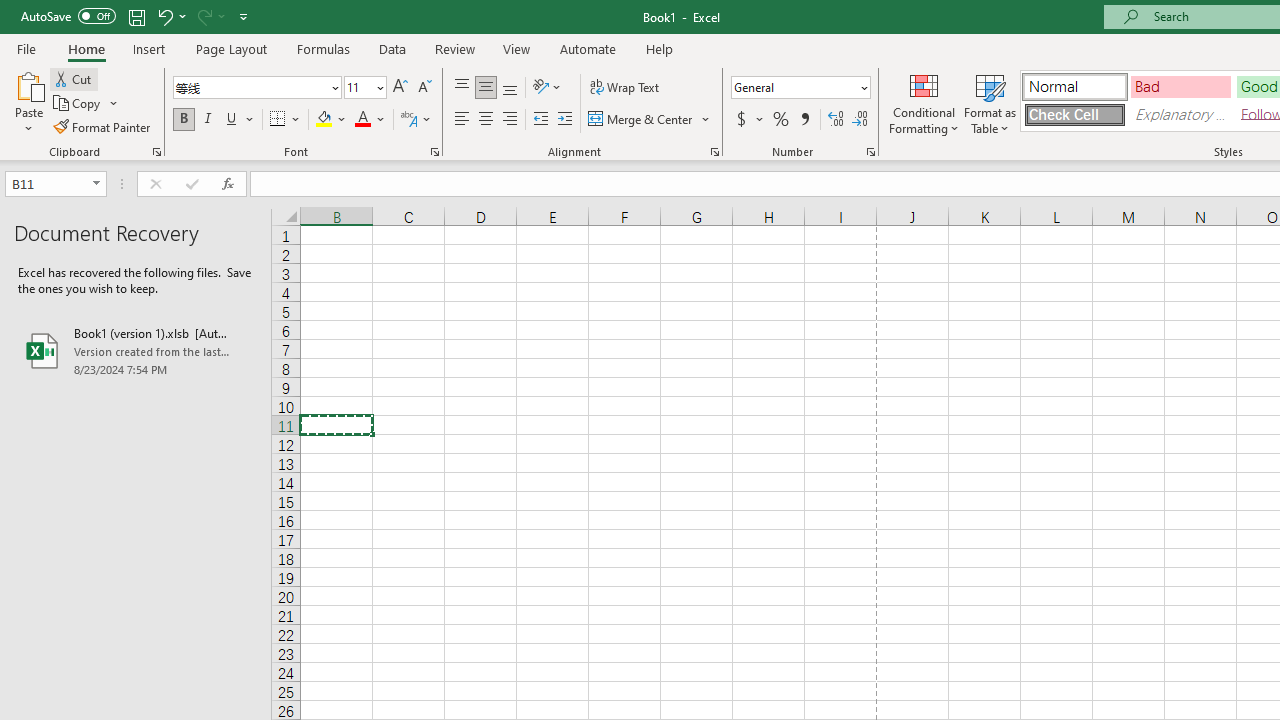  Describe the element at coordinates (424, 88) in the screenshot. I see `Decrease Font Size` at that location.